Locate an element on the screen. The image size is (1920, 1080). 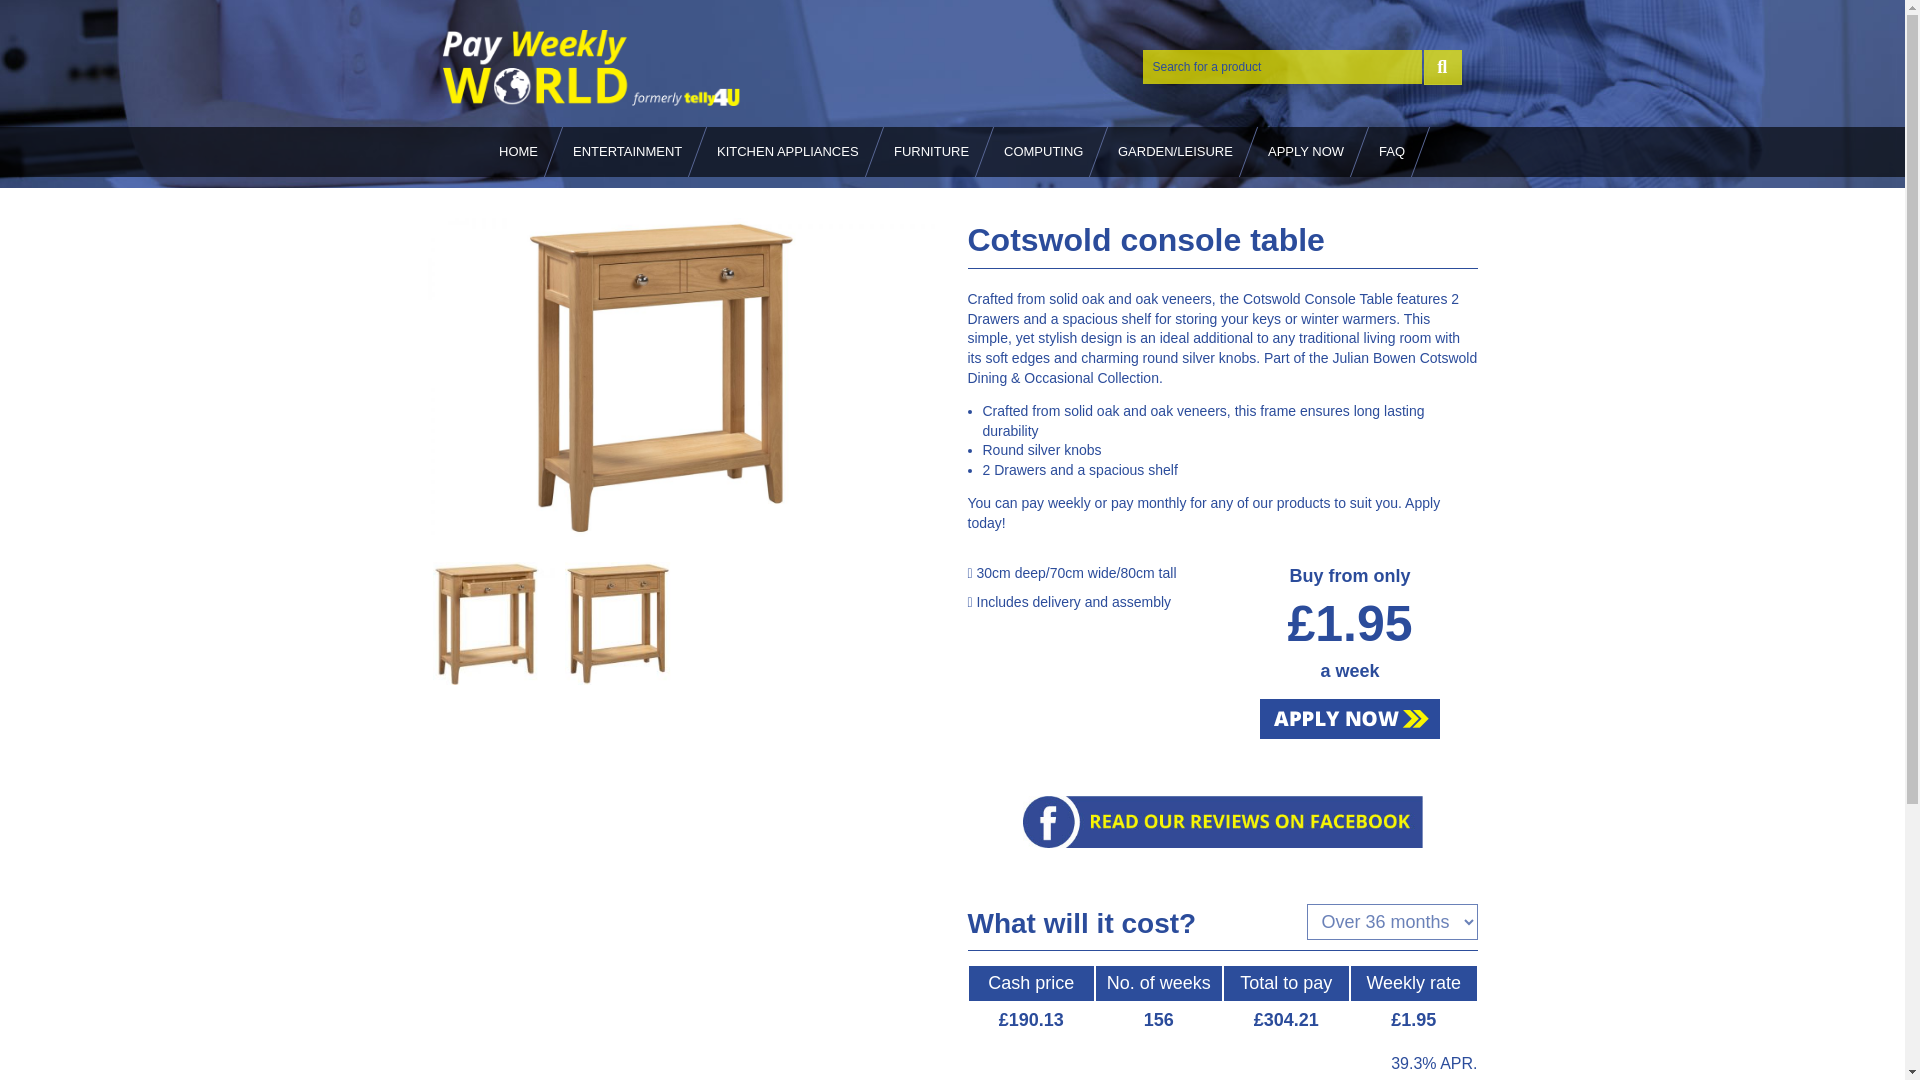
ENTERTAINMENT is located at coordinates (627, 152).